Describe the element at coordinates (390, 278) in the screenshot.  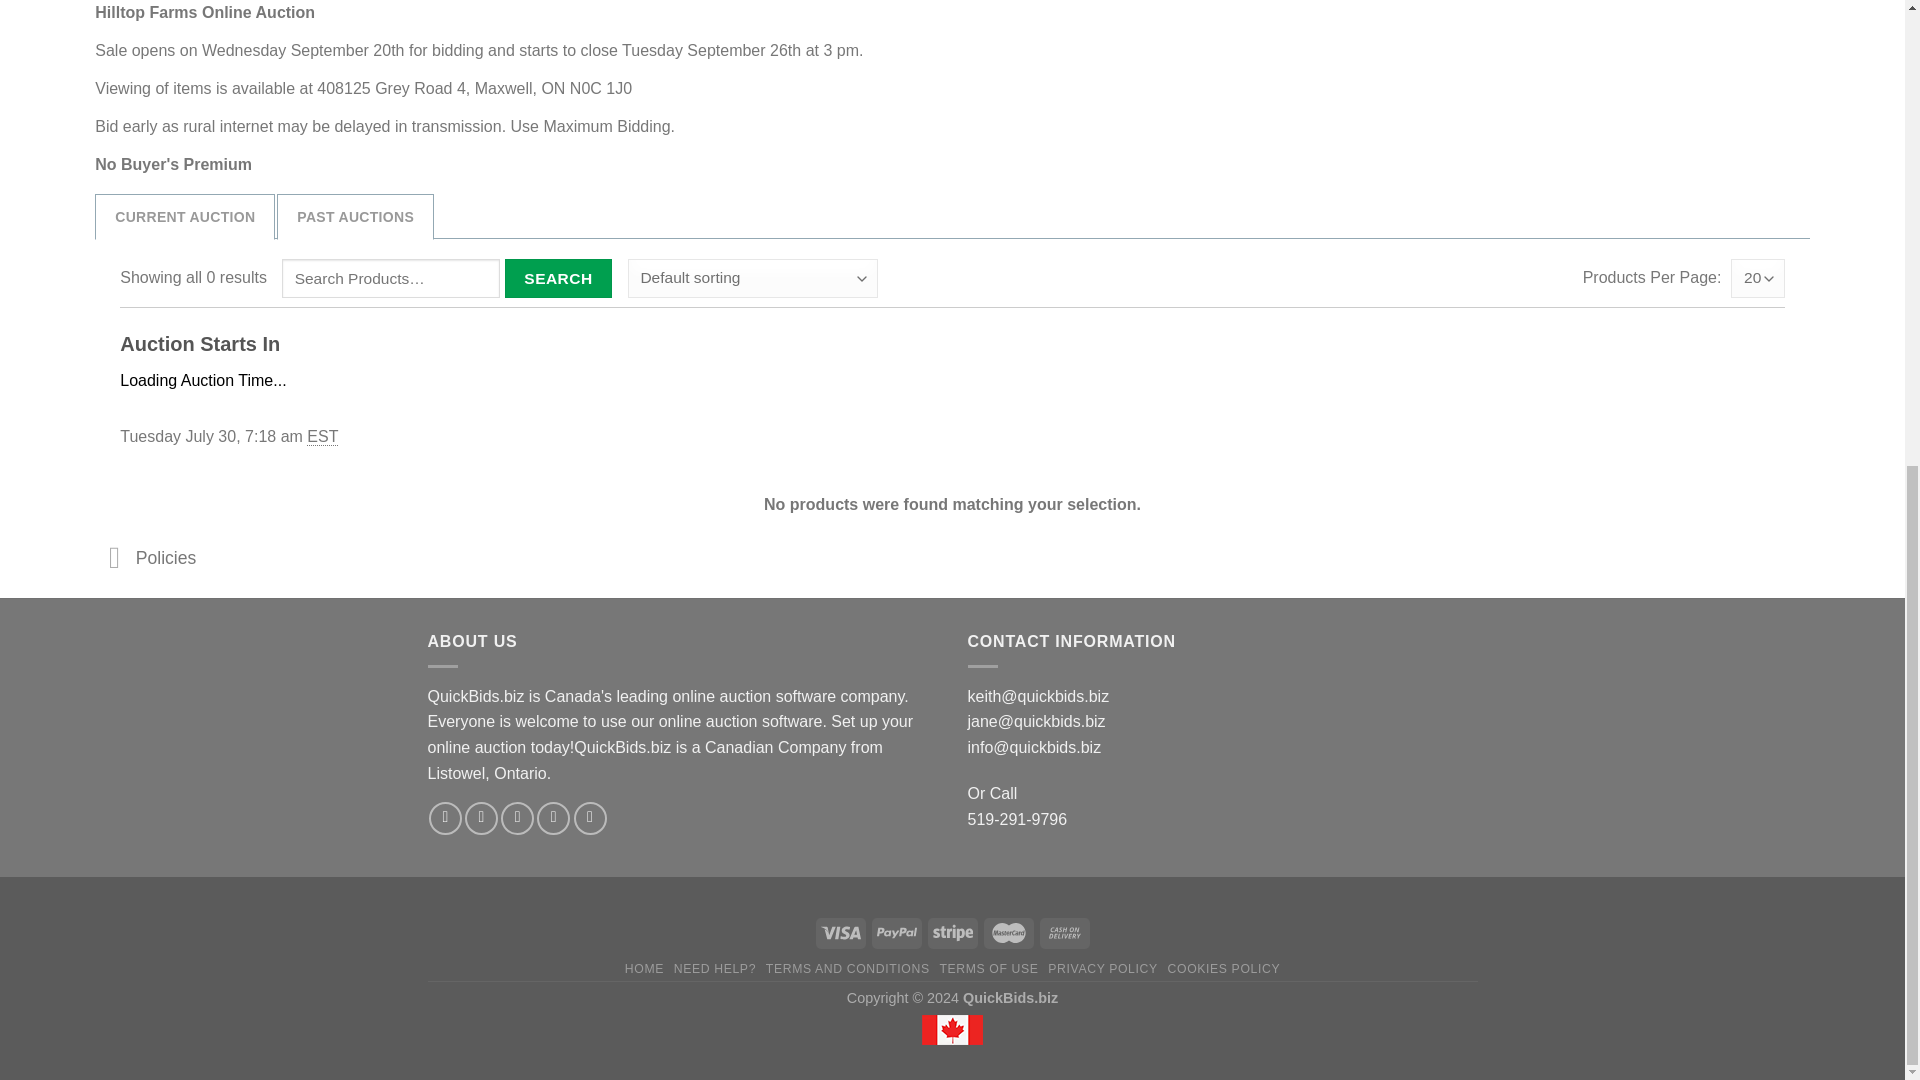
I see `Search for:` at that location.